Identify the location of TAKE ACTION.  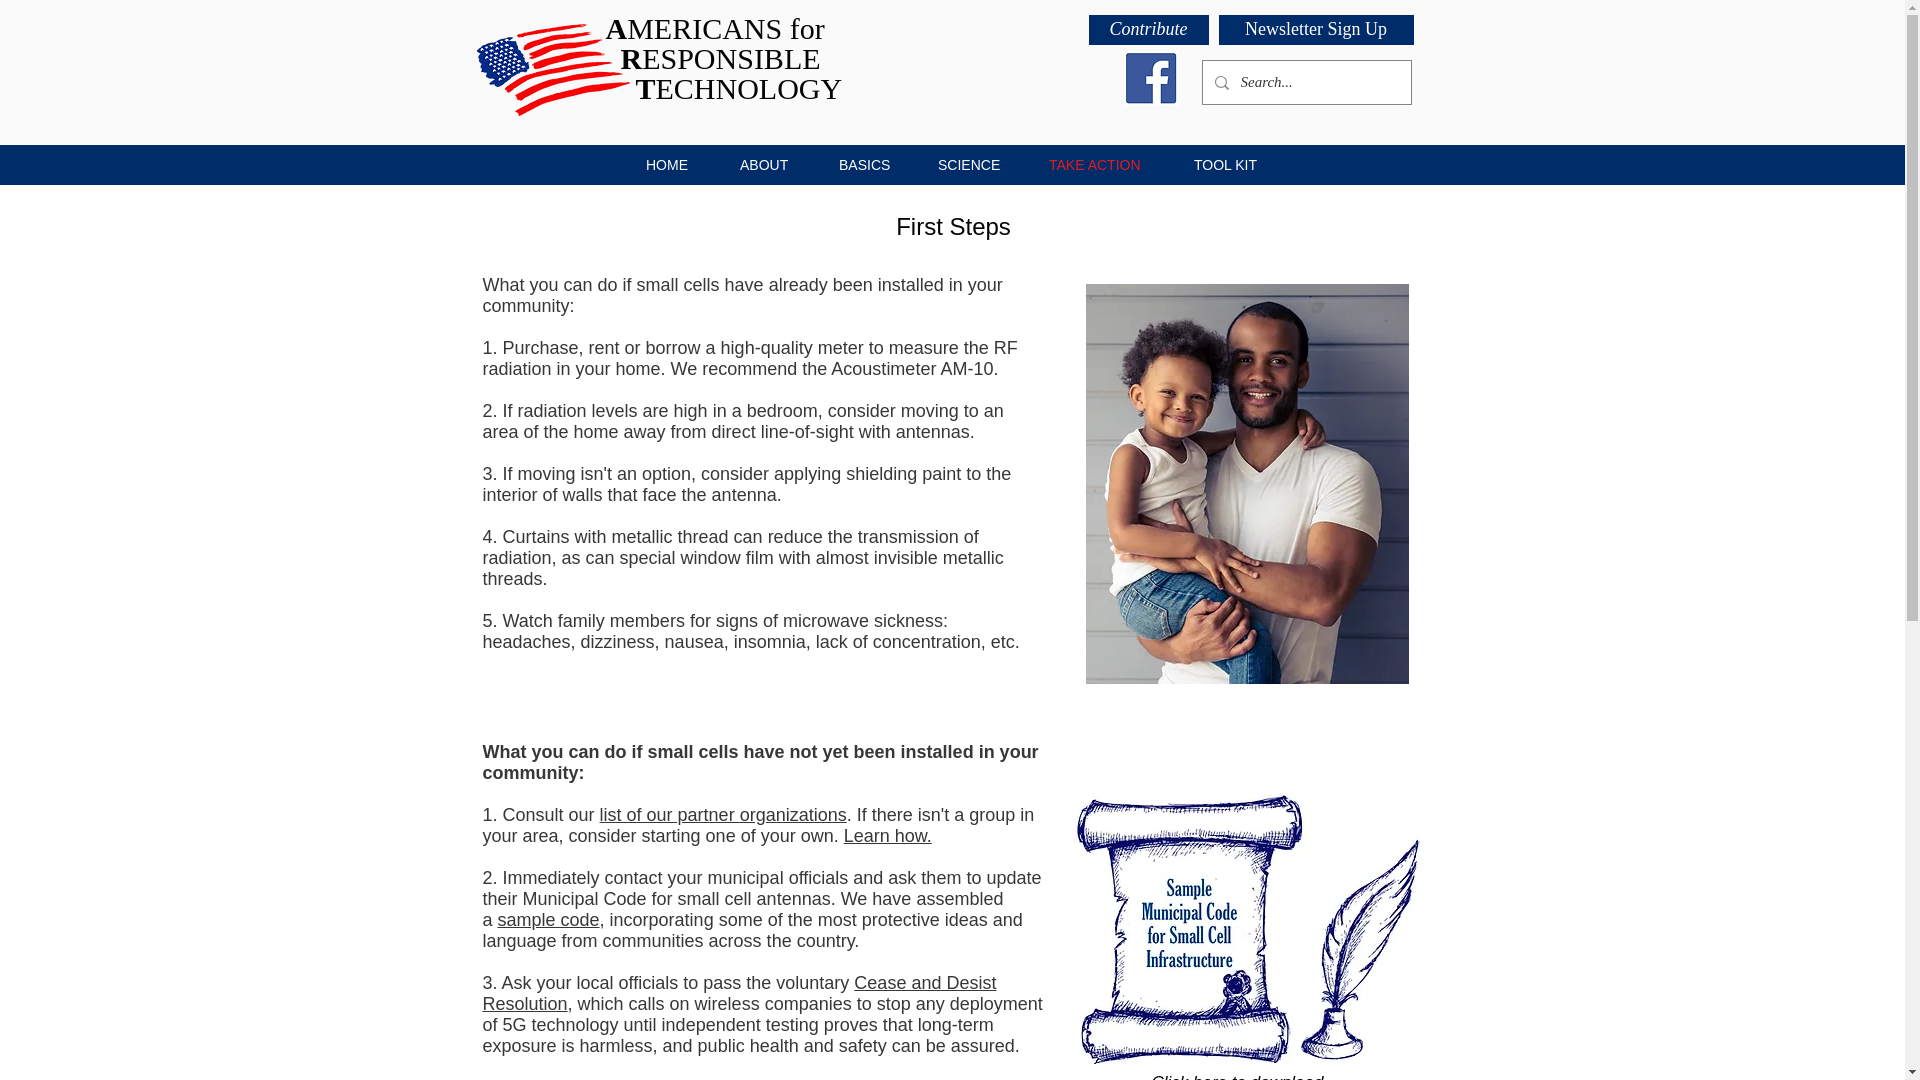
(1096, 164).